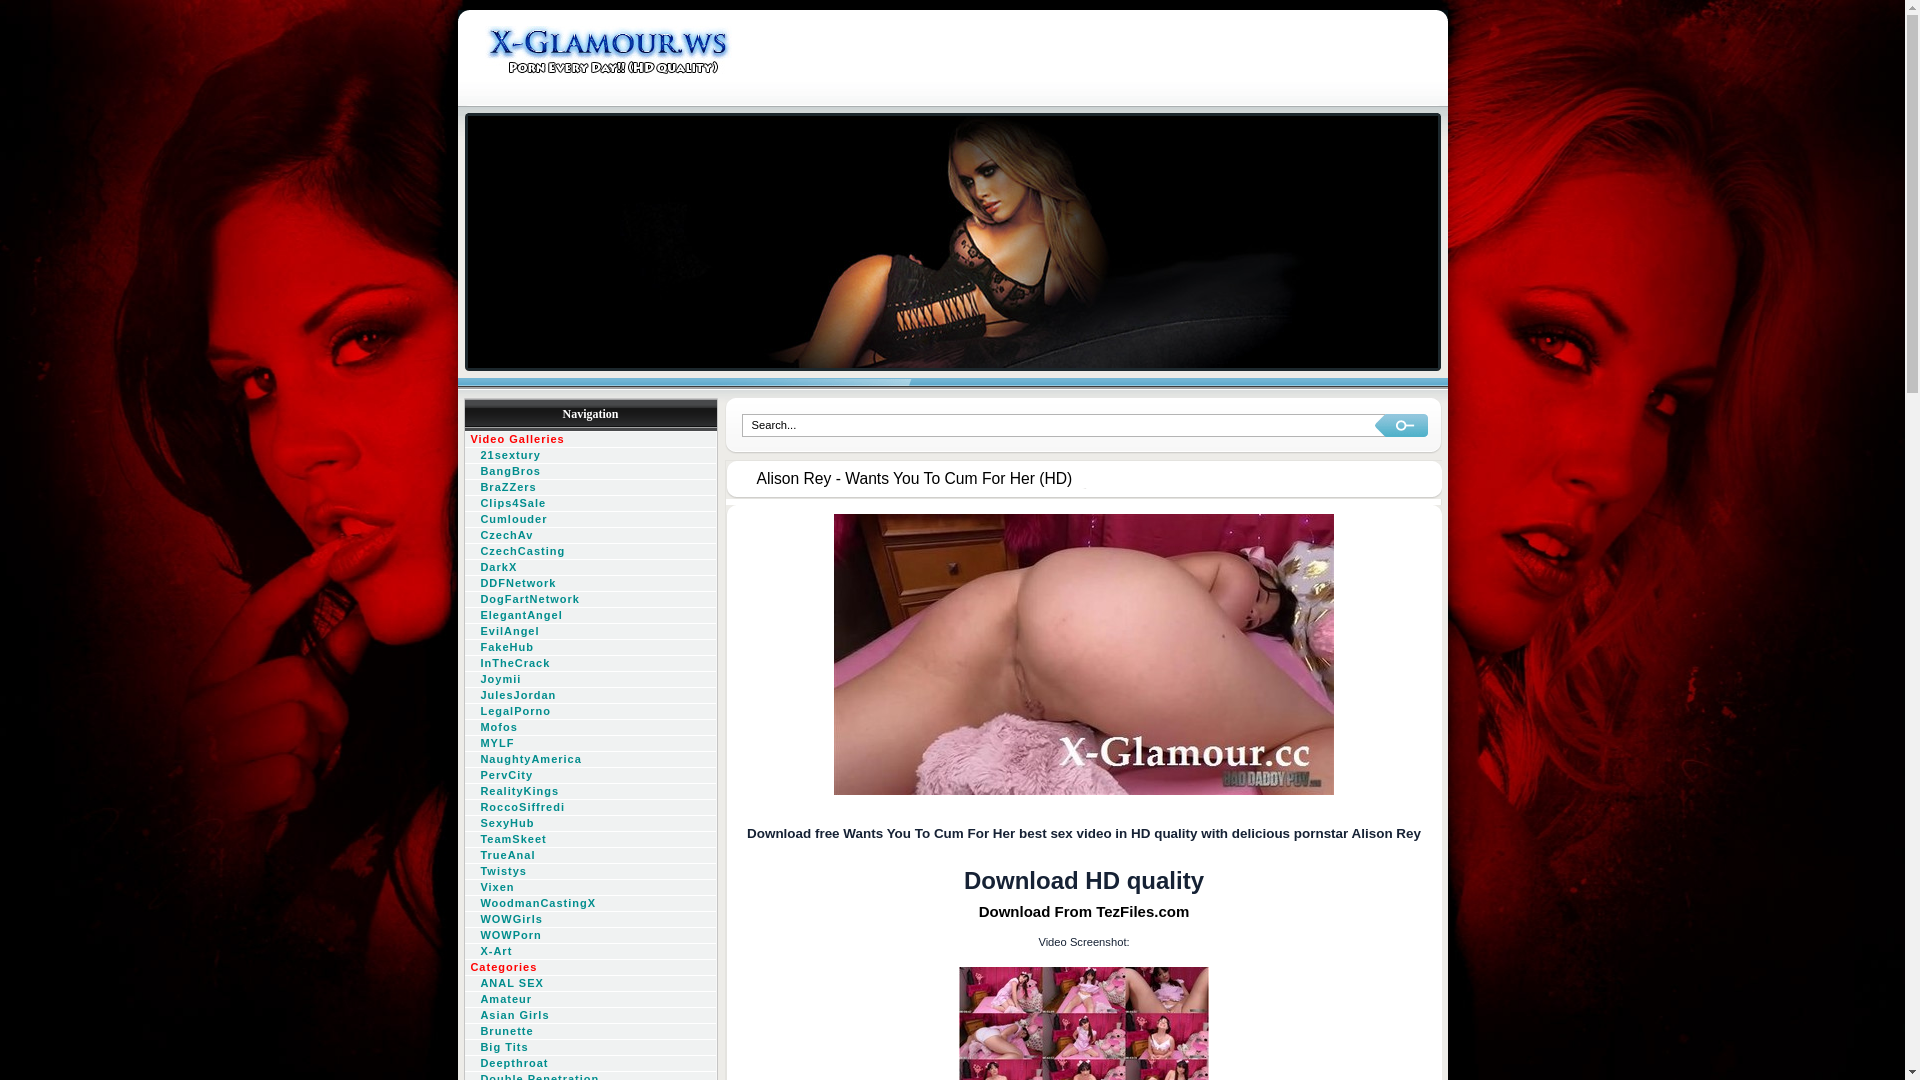 The image size is (1920, 1080). What do you see at coordinates (590, 488) in the screenshot?
I see `BraZZers` at bounding box center [590, 488].